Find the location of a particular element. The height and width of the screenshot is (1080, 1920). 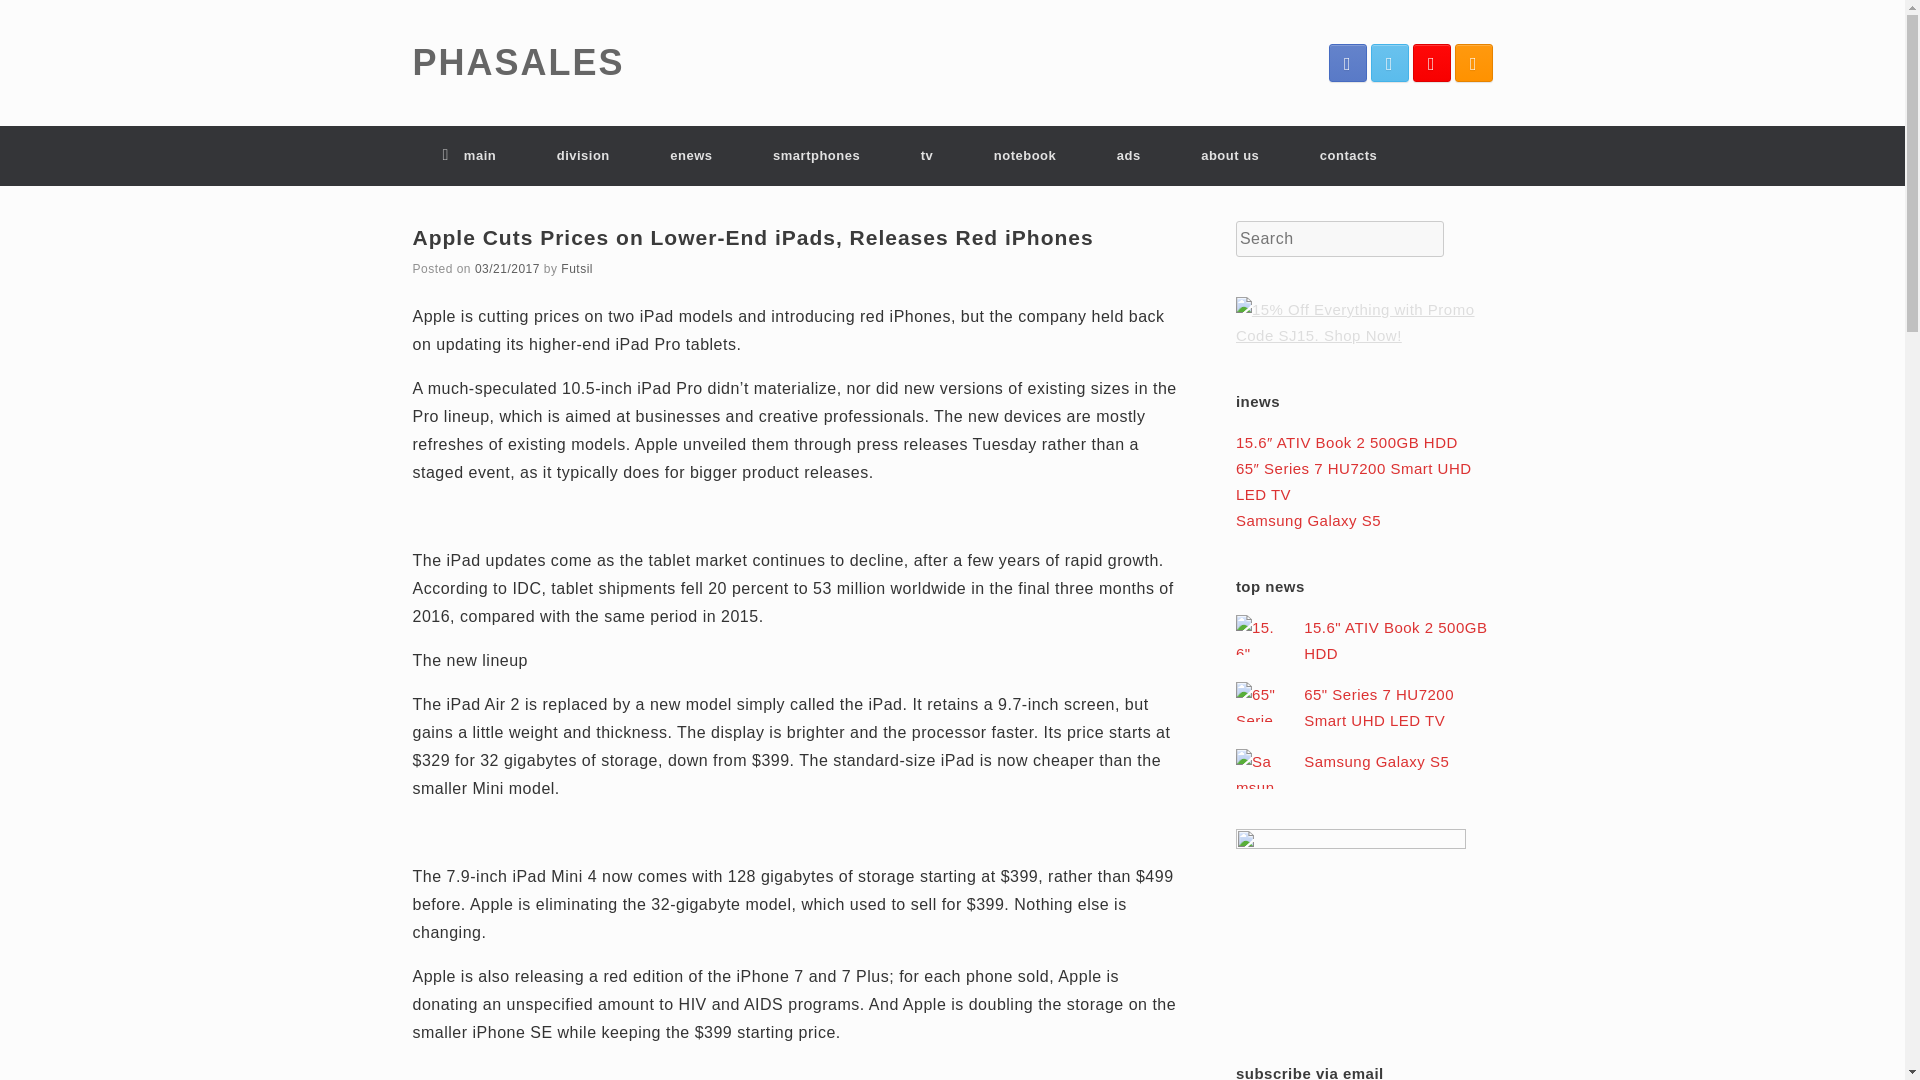

PHASALES Twitter is located at coordinates (1388, 63).